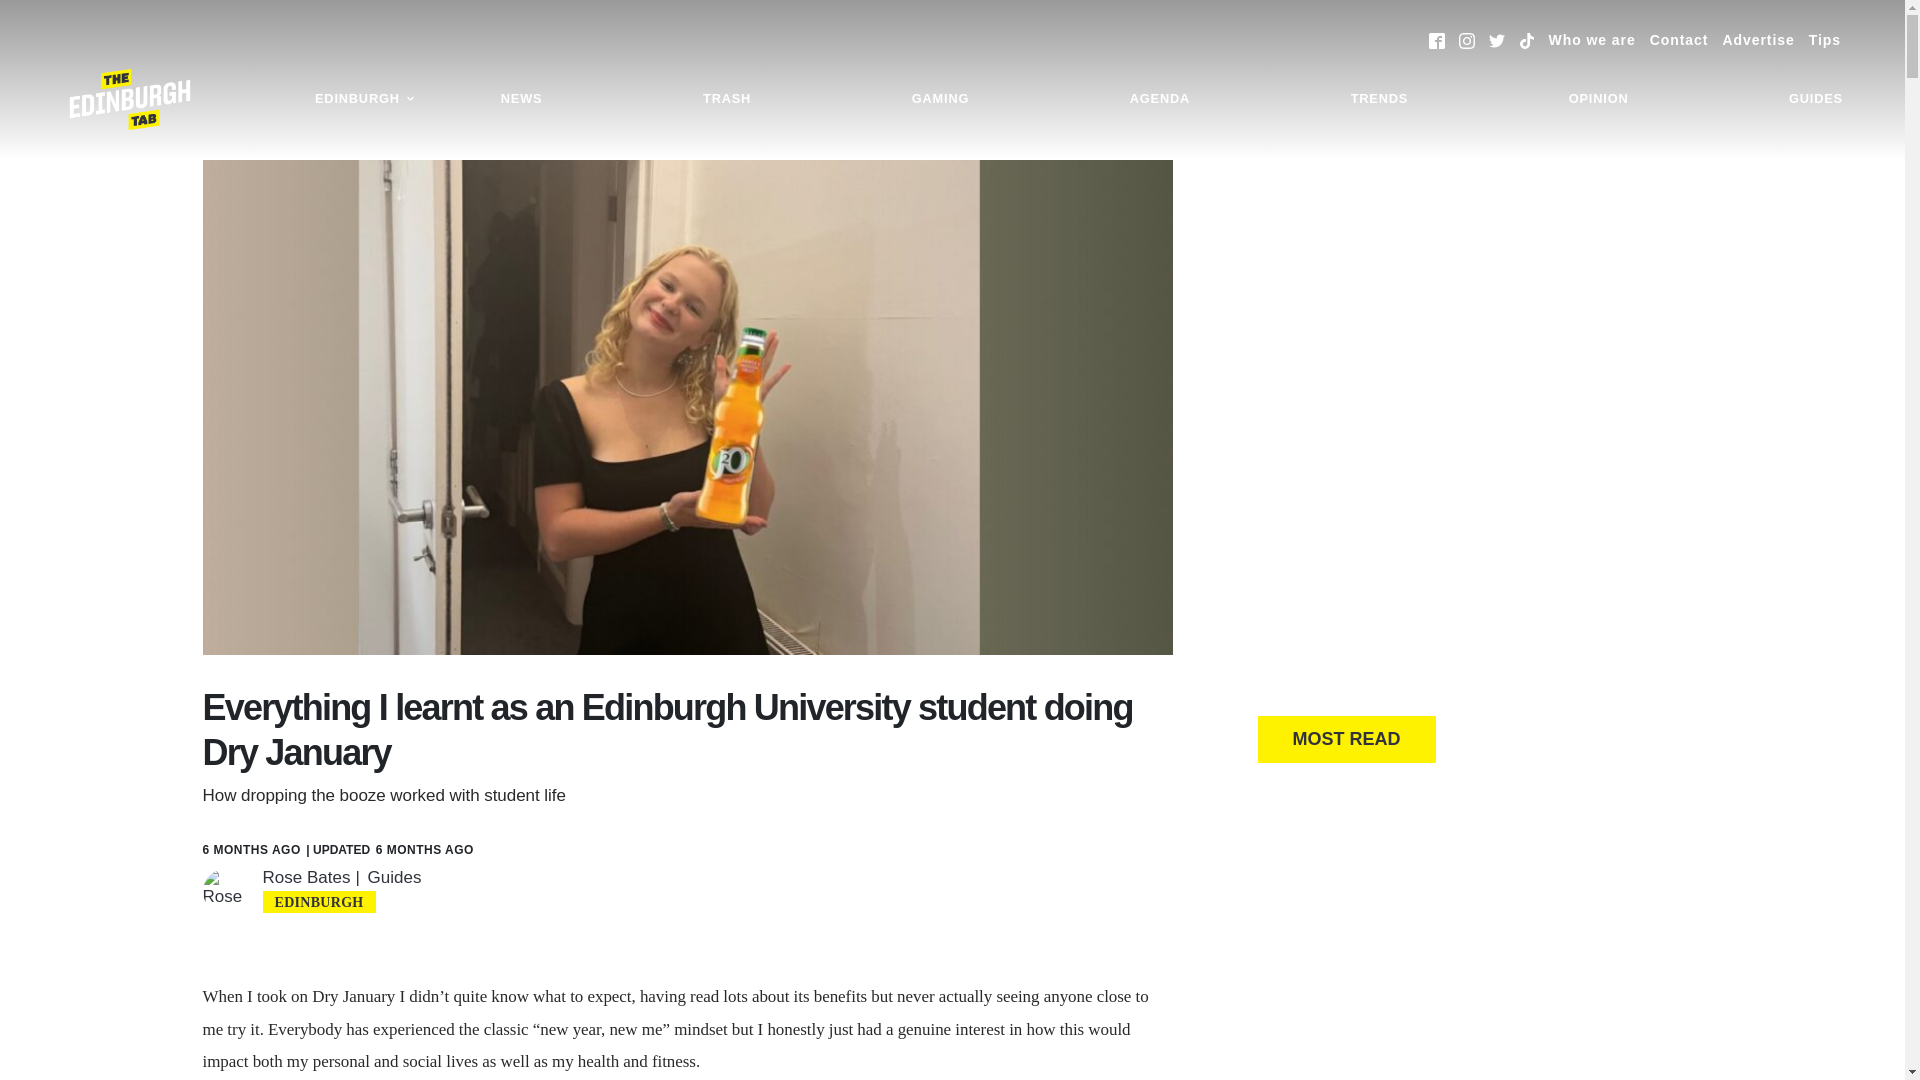 The image size is (1920, 1080). Describe the element at coordinates (1824, 40) in the screenshot. I see `Tips` at that location.